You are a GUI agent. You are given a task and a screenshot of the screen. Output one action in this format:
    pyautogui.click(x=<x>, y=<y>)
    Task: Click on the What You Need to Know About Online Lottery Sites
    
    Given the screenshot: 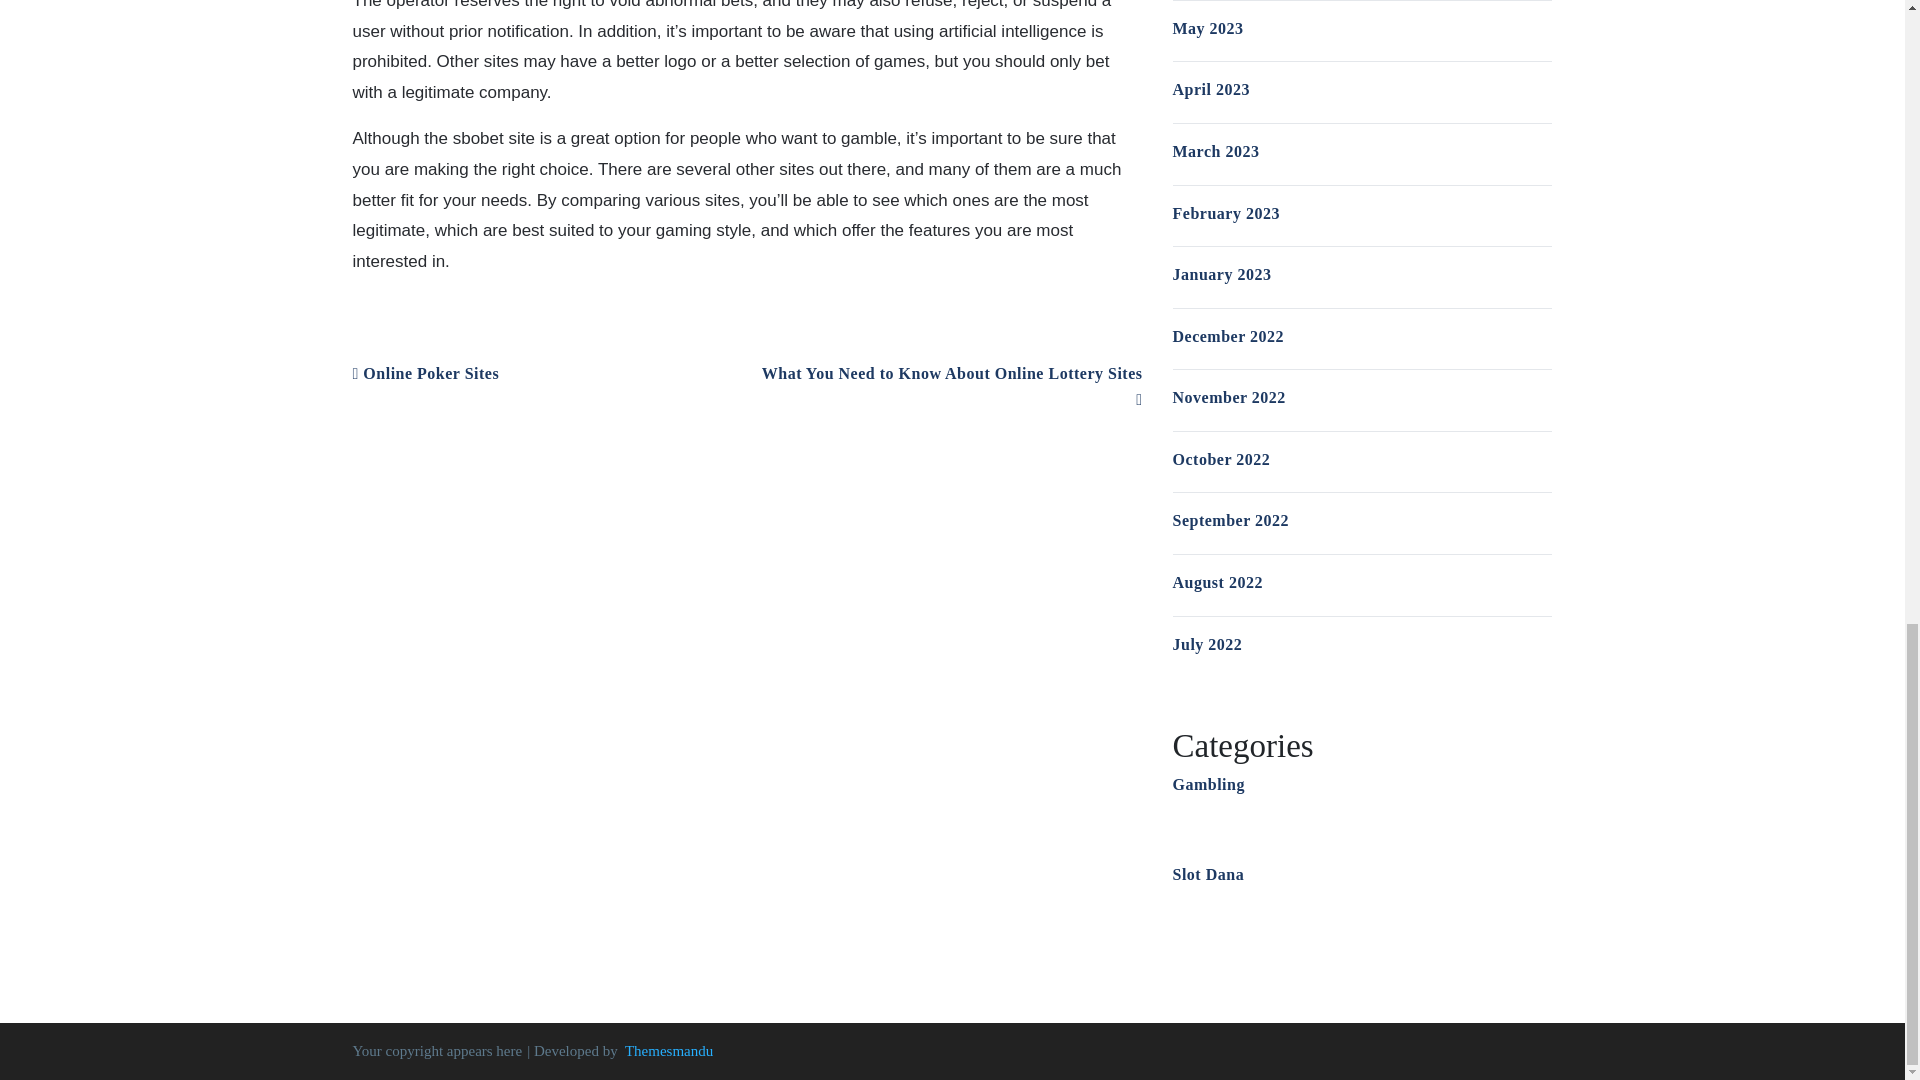 What is the action you would take?
    pyautogui.click(x=952, y=386)
    